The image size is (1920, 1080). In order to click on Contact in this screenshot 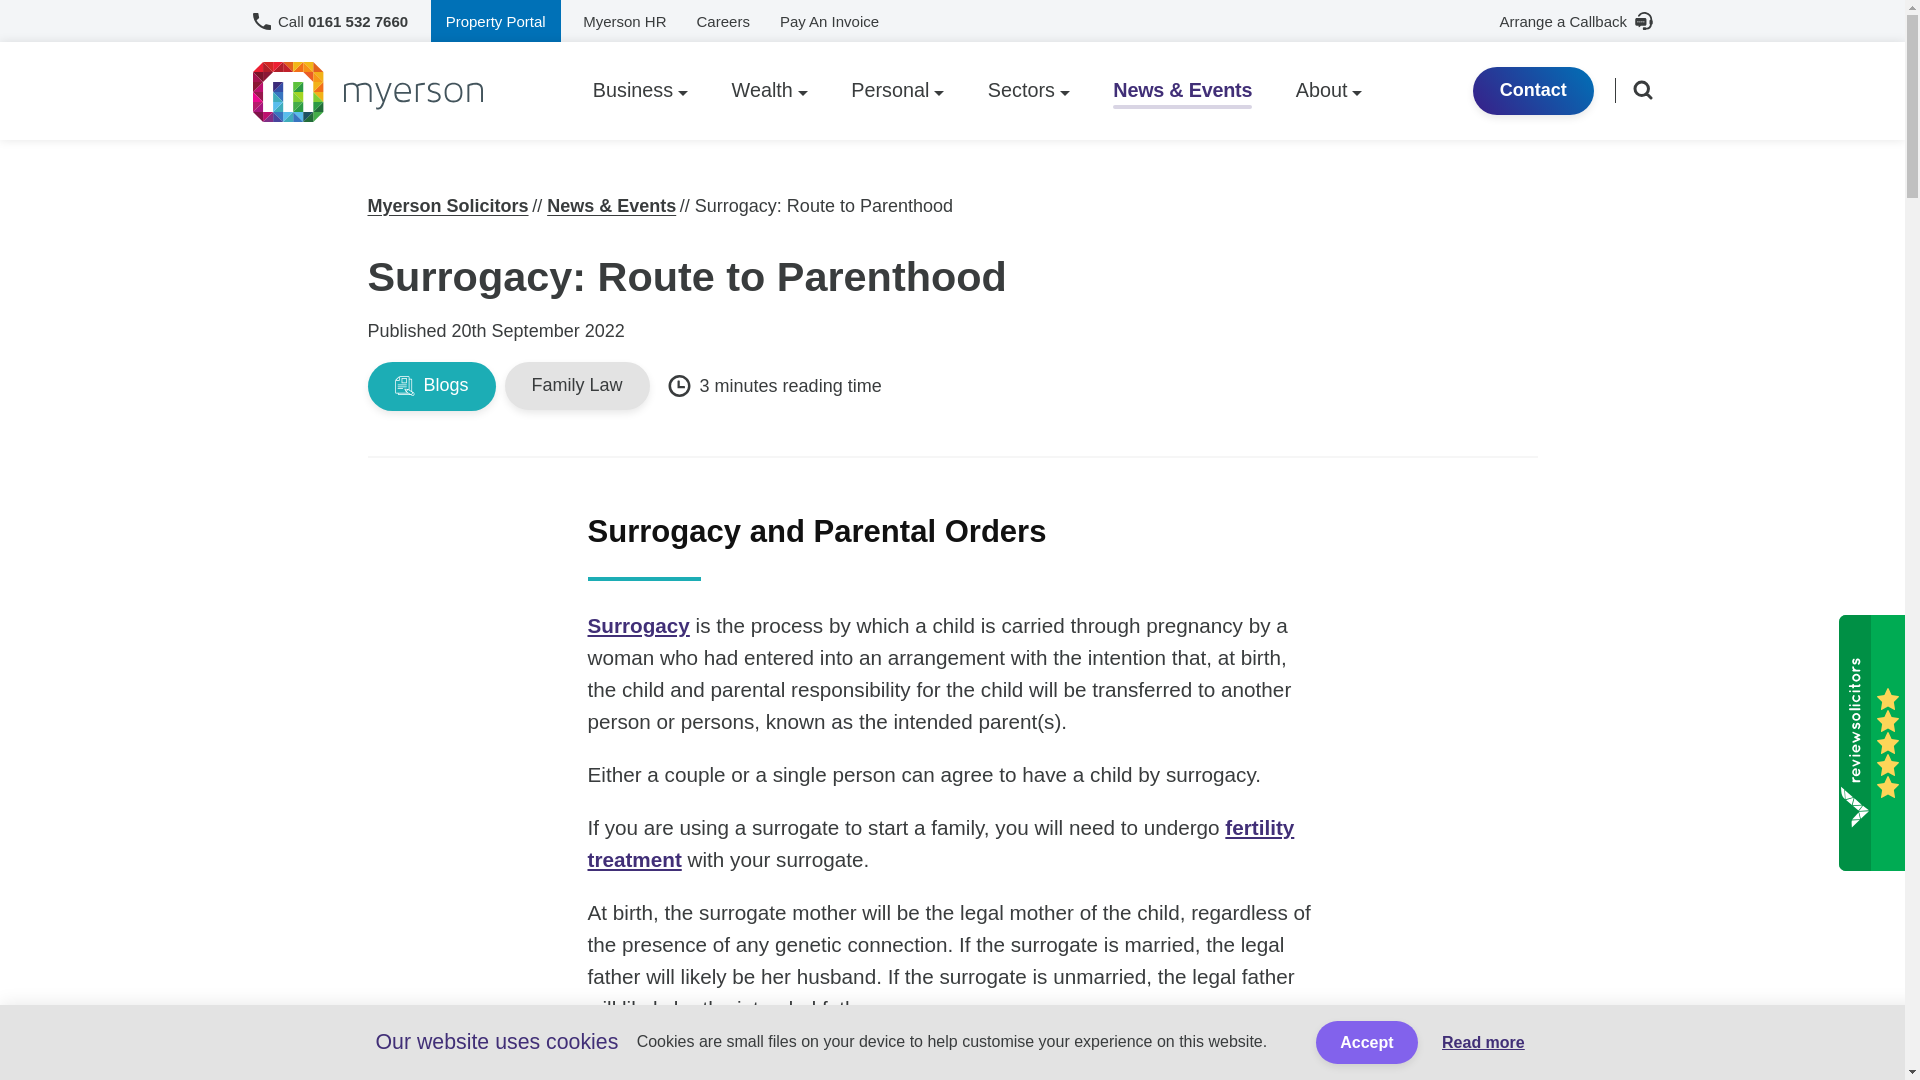, I will do `click(1532, 90)`.